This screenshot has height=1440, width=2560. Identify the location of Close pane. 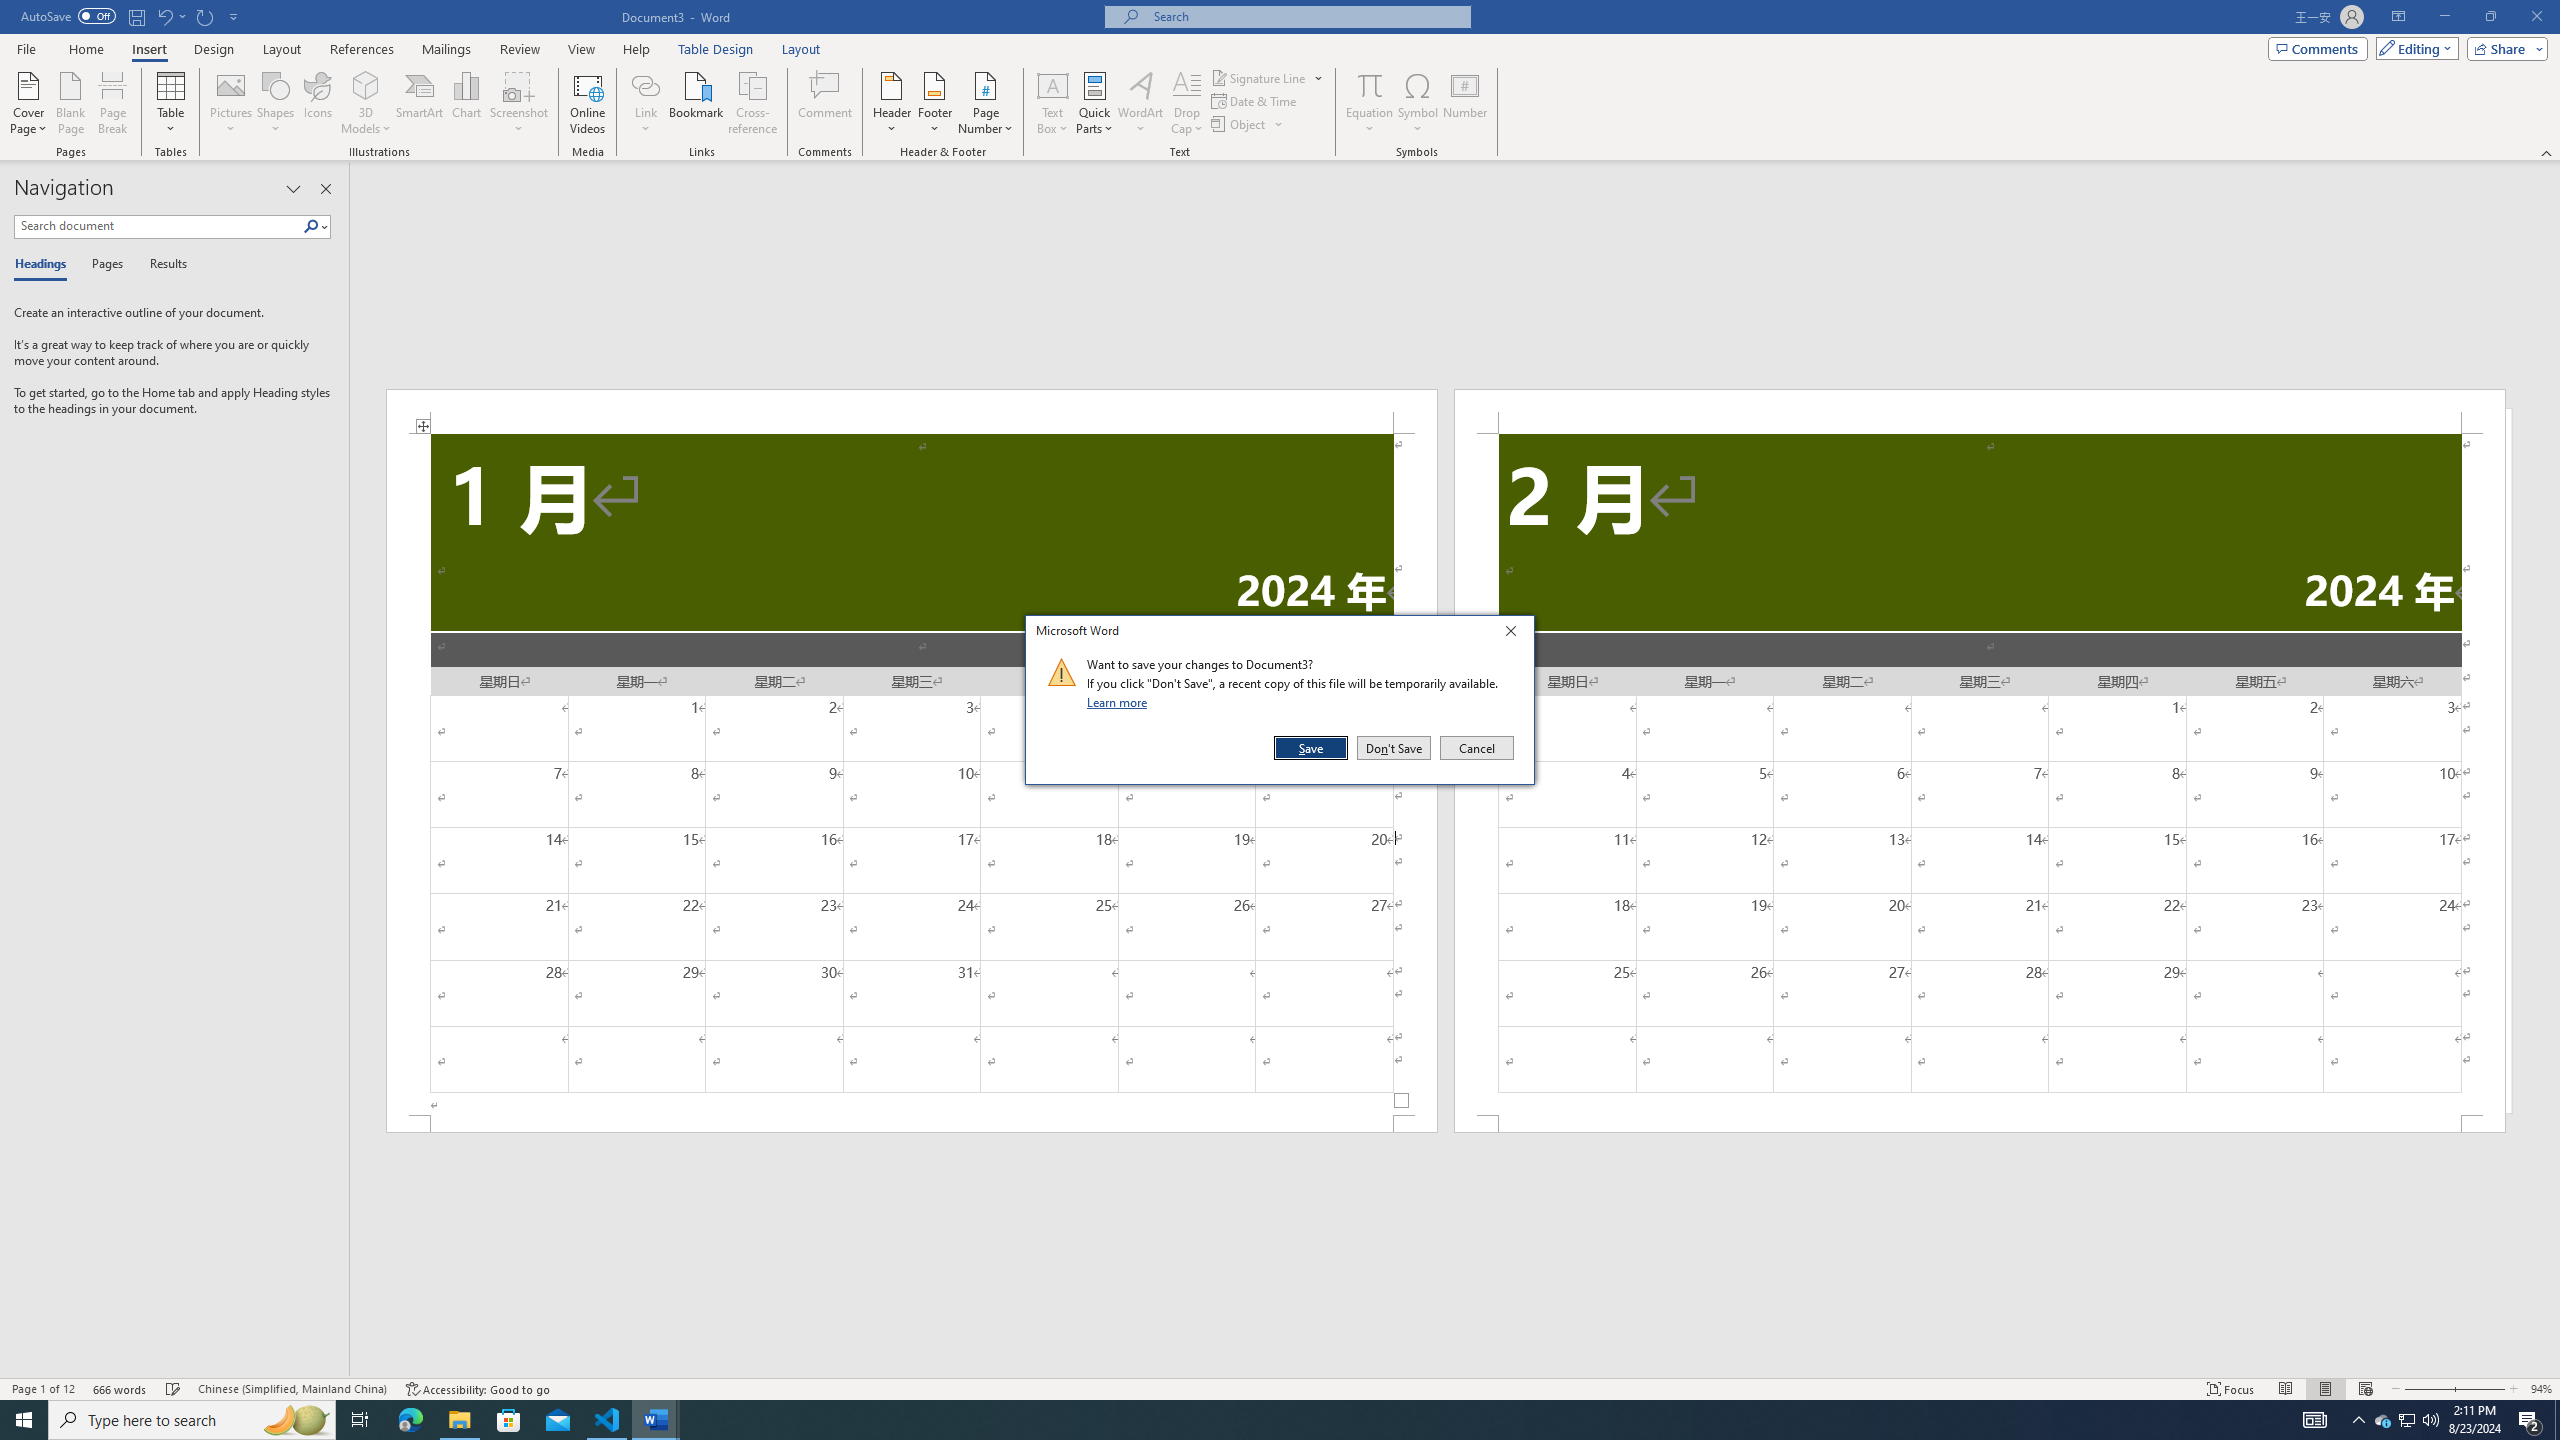
(326, 189).